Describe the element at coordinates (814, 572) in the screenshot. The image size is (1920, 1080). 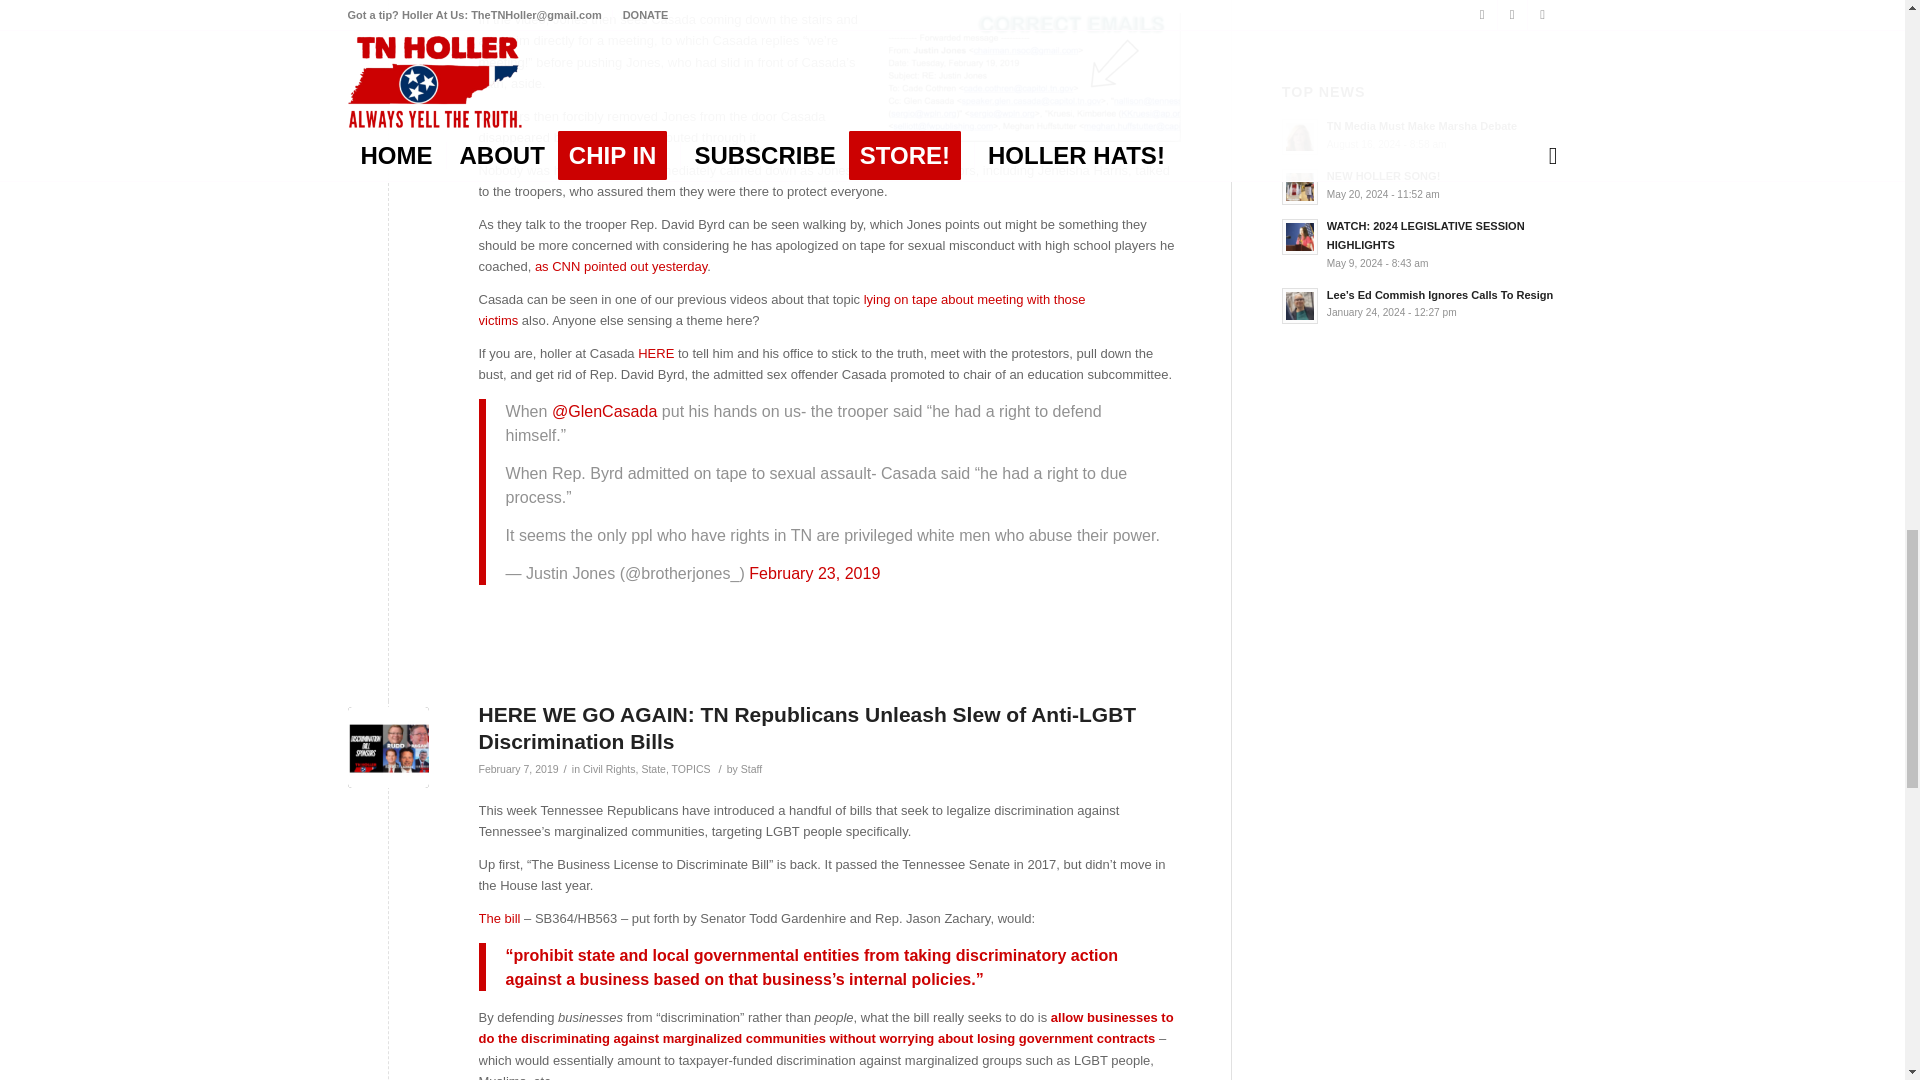
I see `February 23, 2019` at that location.